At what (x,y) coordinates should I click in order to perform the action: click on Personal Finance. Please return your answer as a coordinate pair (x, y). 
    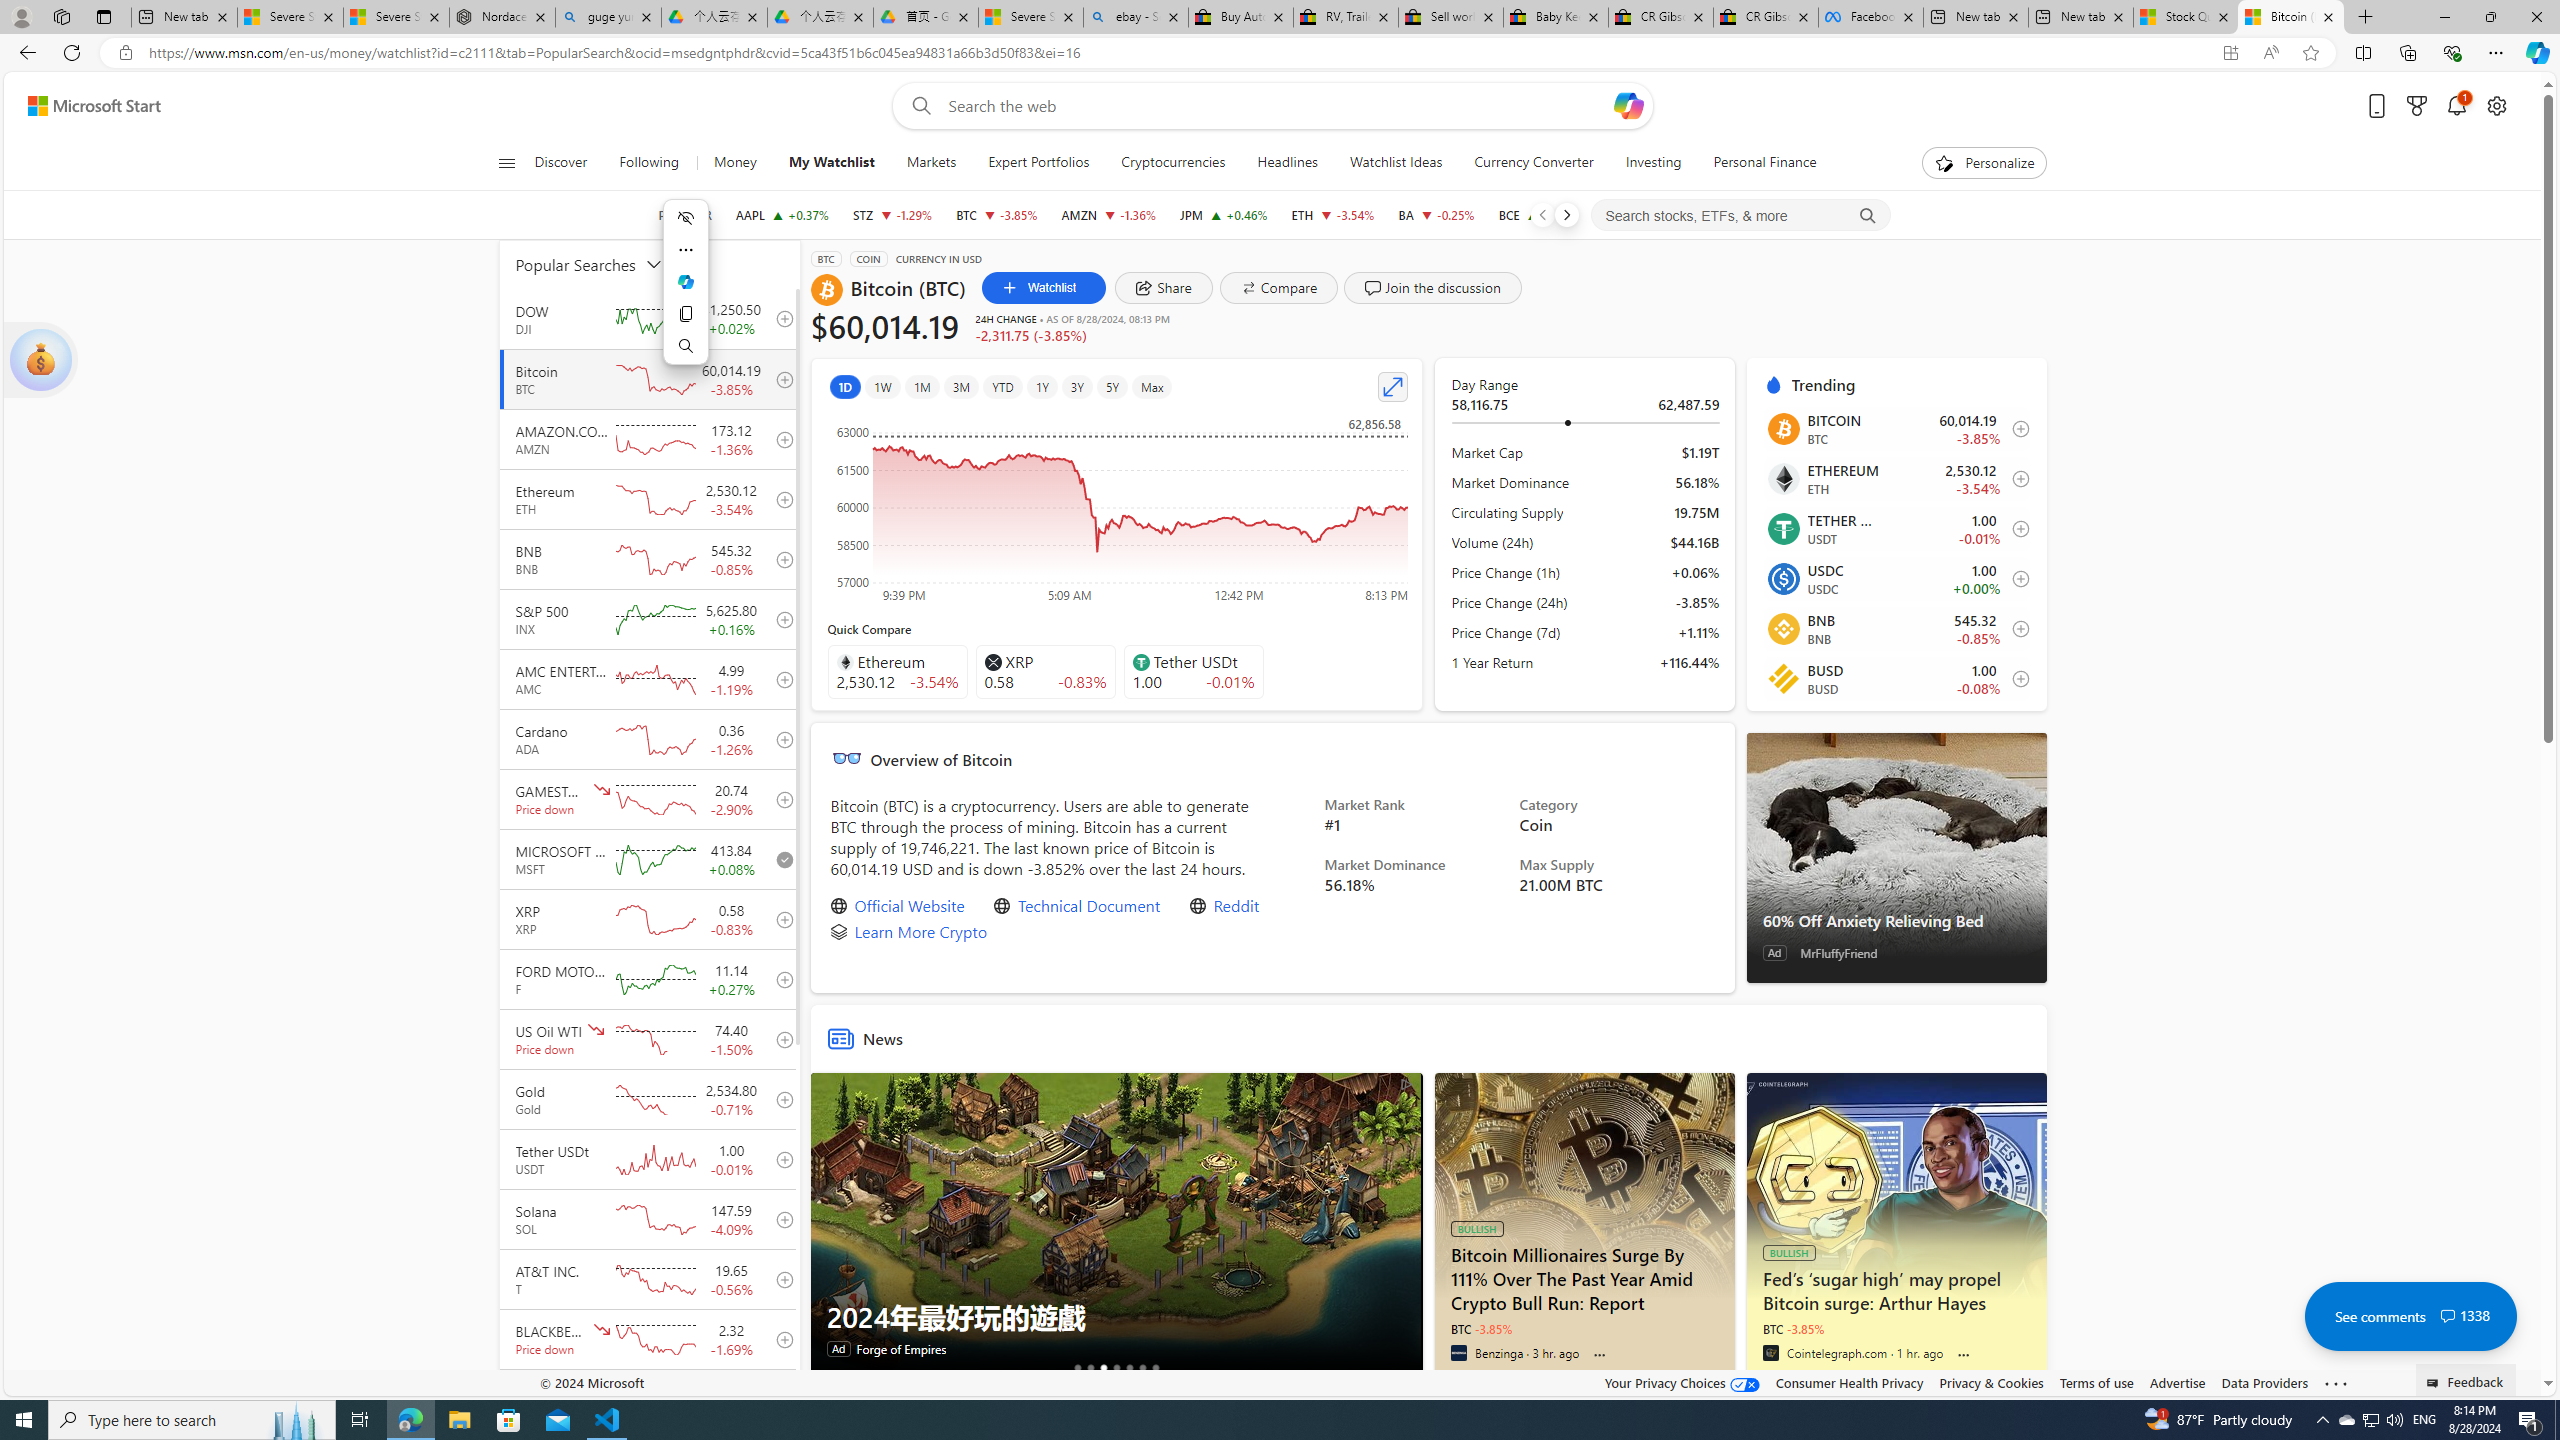
    Looking at the image, I should click on (1757, 163).